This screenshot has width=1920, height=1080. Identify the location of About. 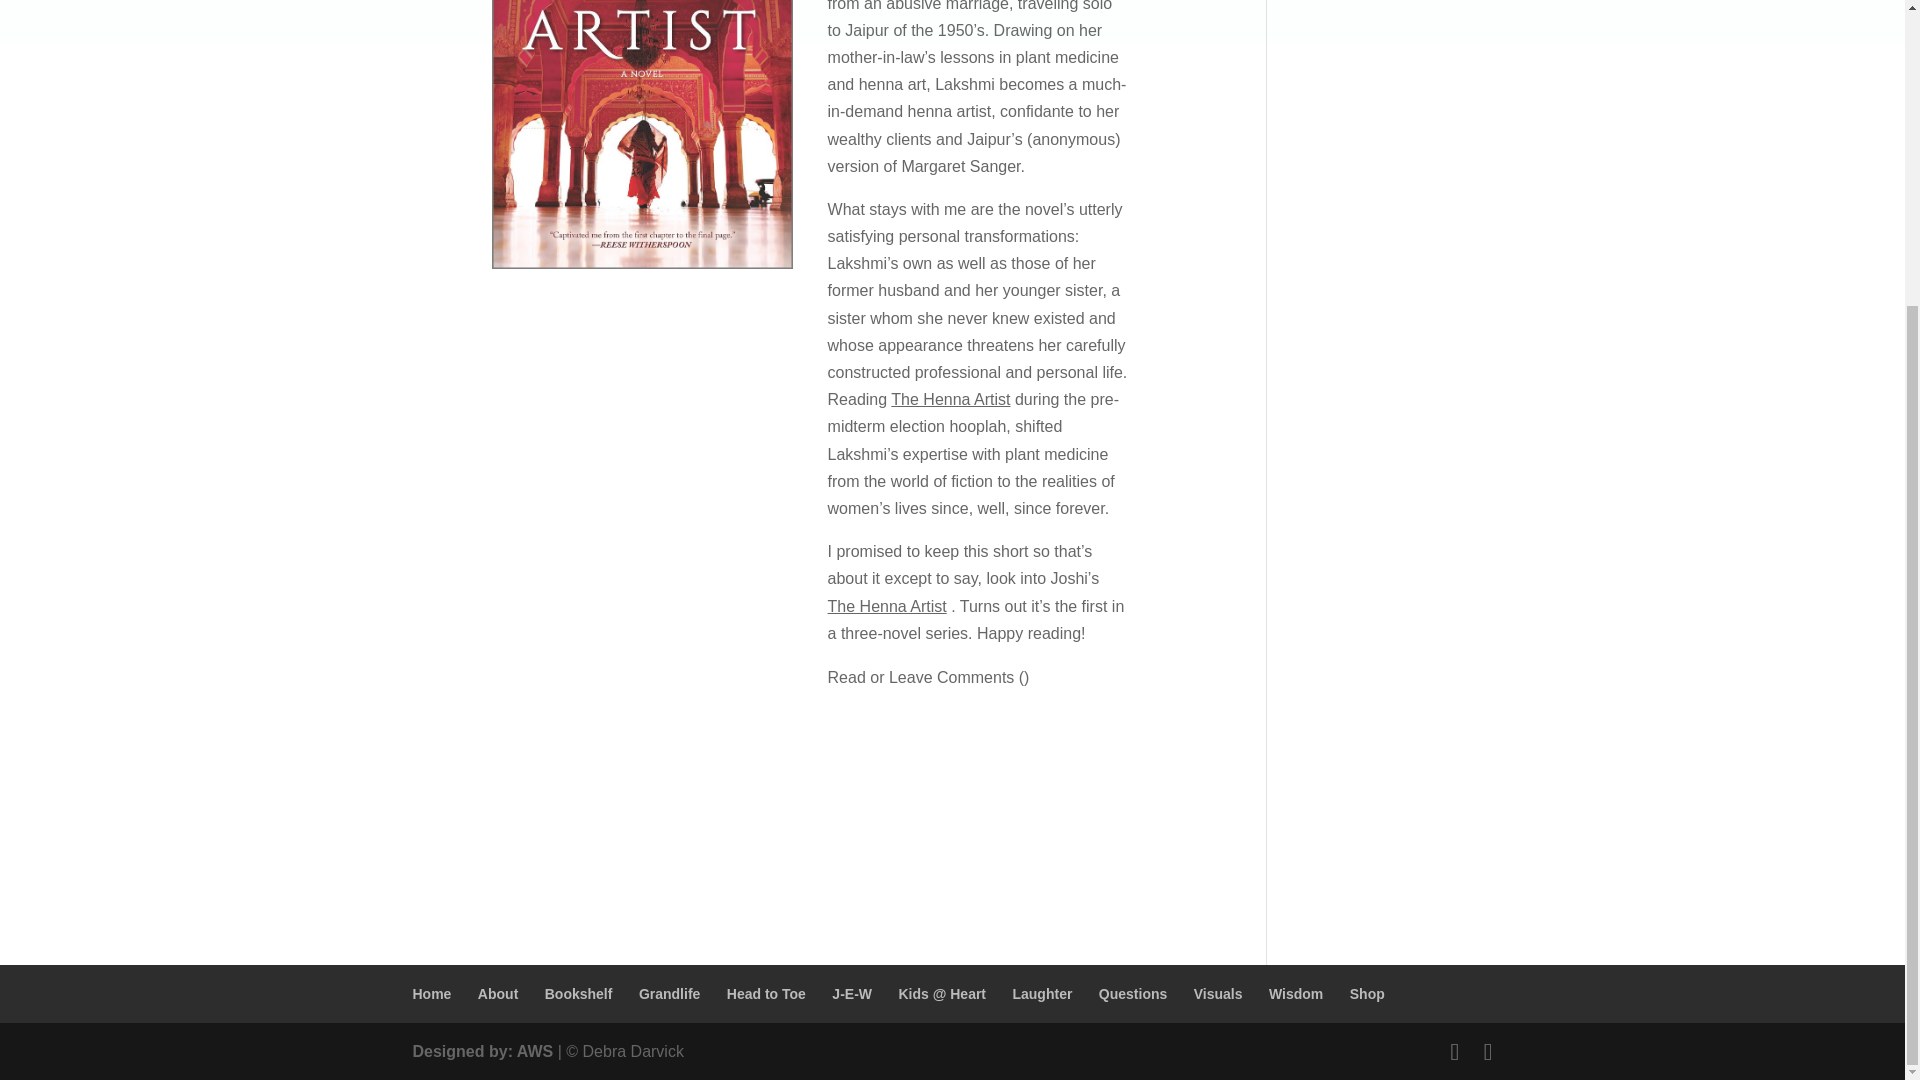
(498, 994).